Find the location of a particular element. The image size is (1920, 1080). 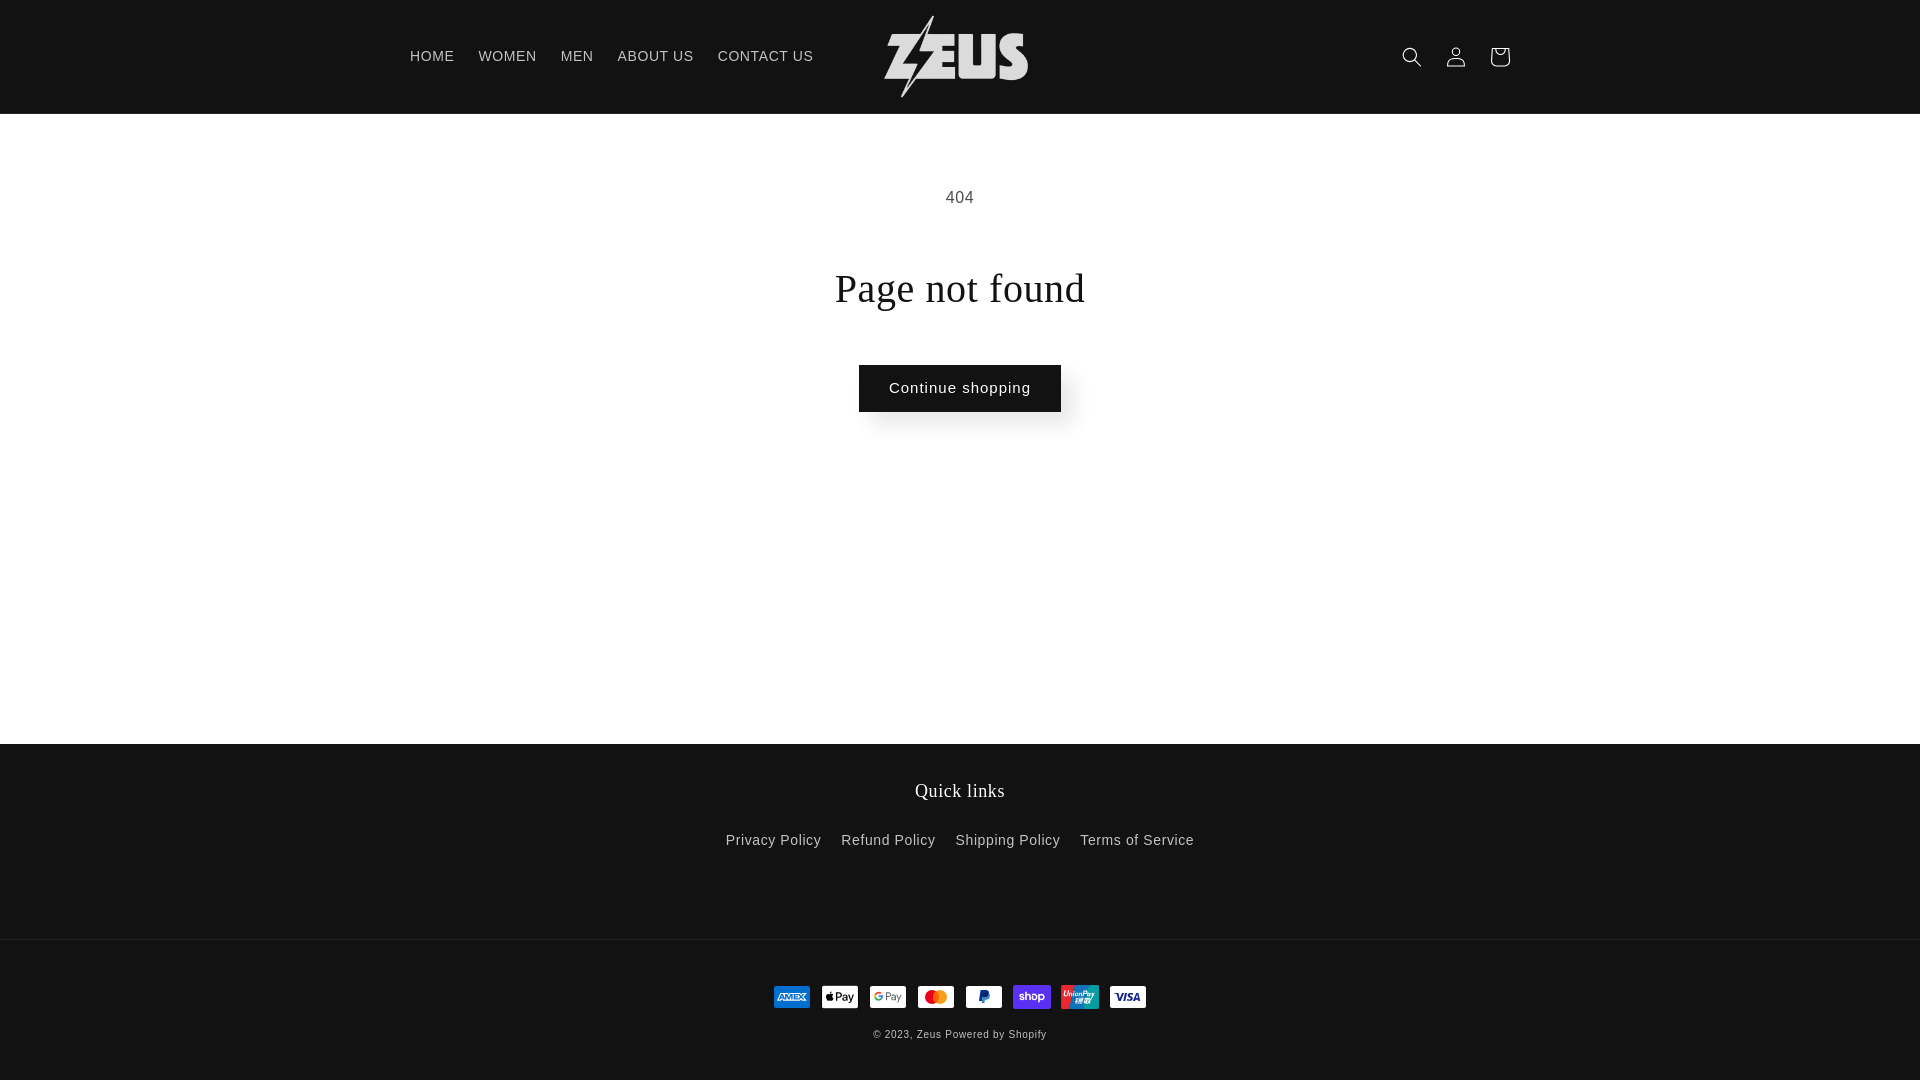

Log in is located at coordinates (1456, 56).